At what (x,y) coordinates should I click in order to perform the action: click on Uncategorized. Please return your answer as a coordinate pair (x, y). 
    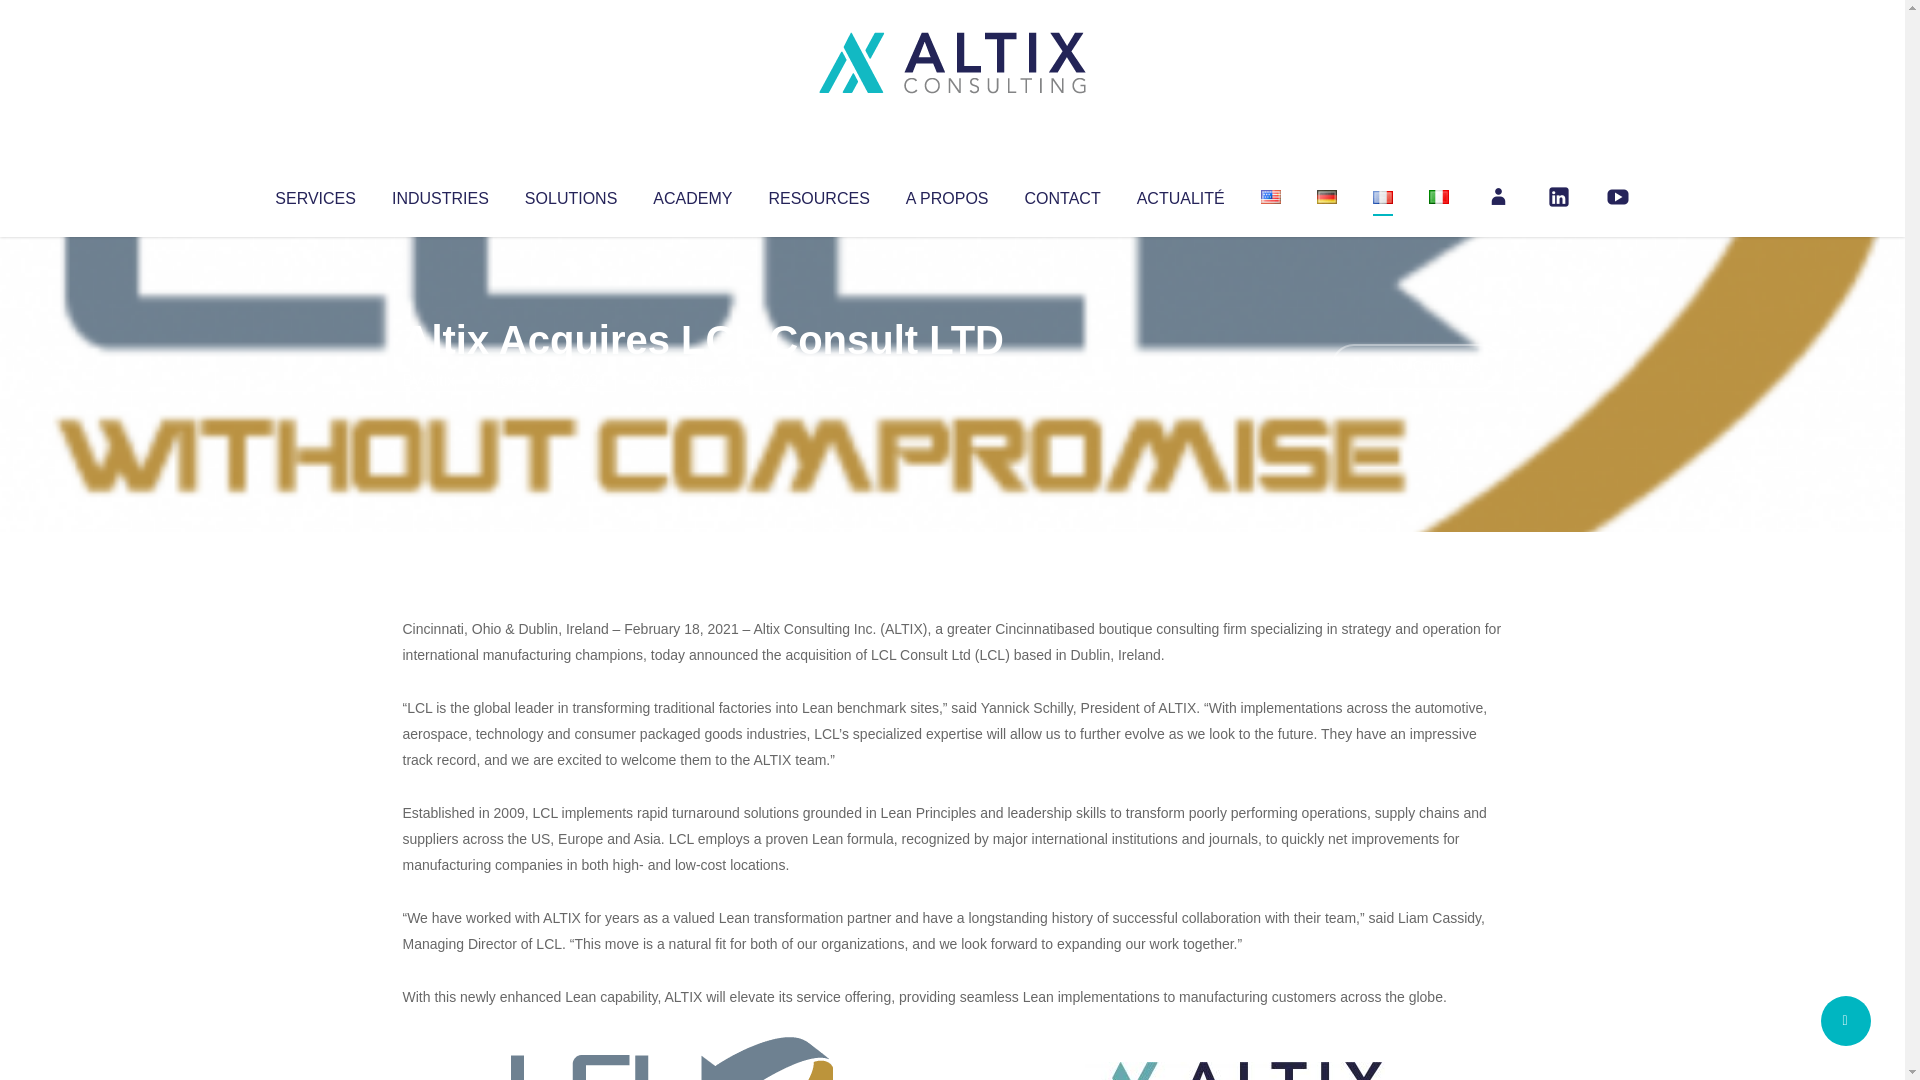
    Looking at the image, I should click on (699, 380).